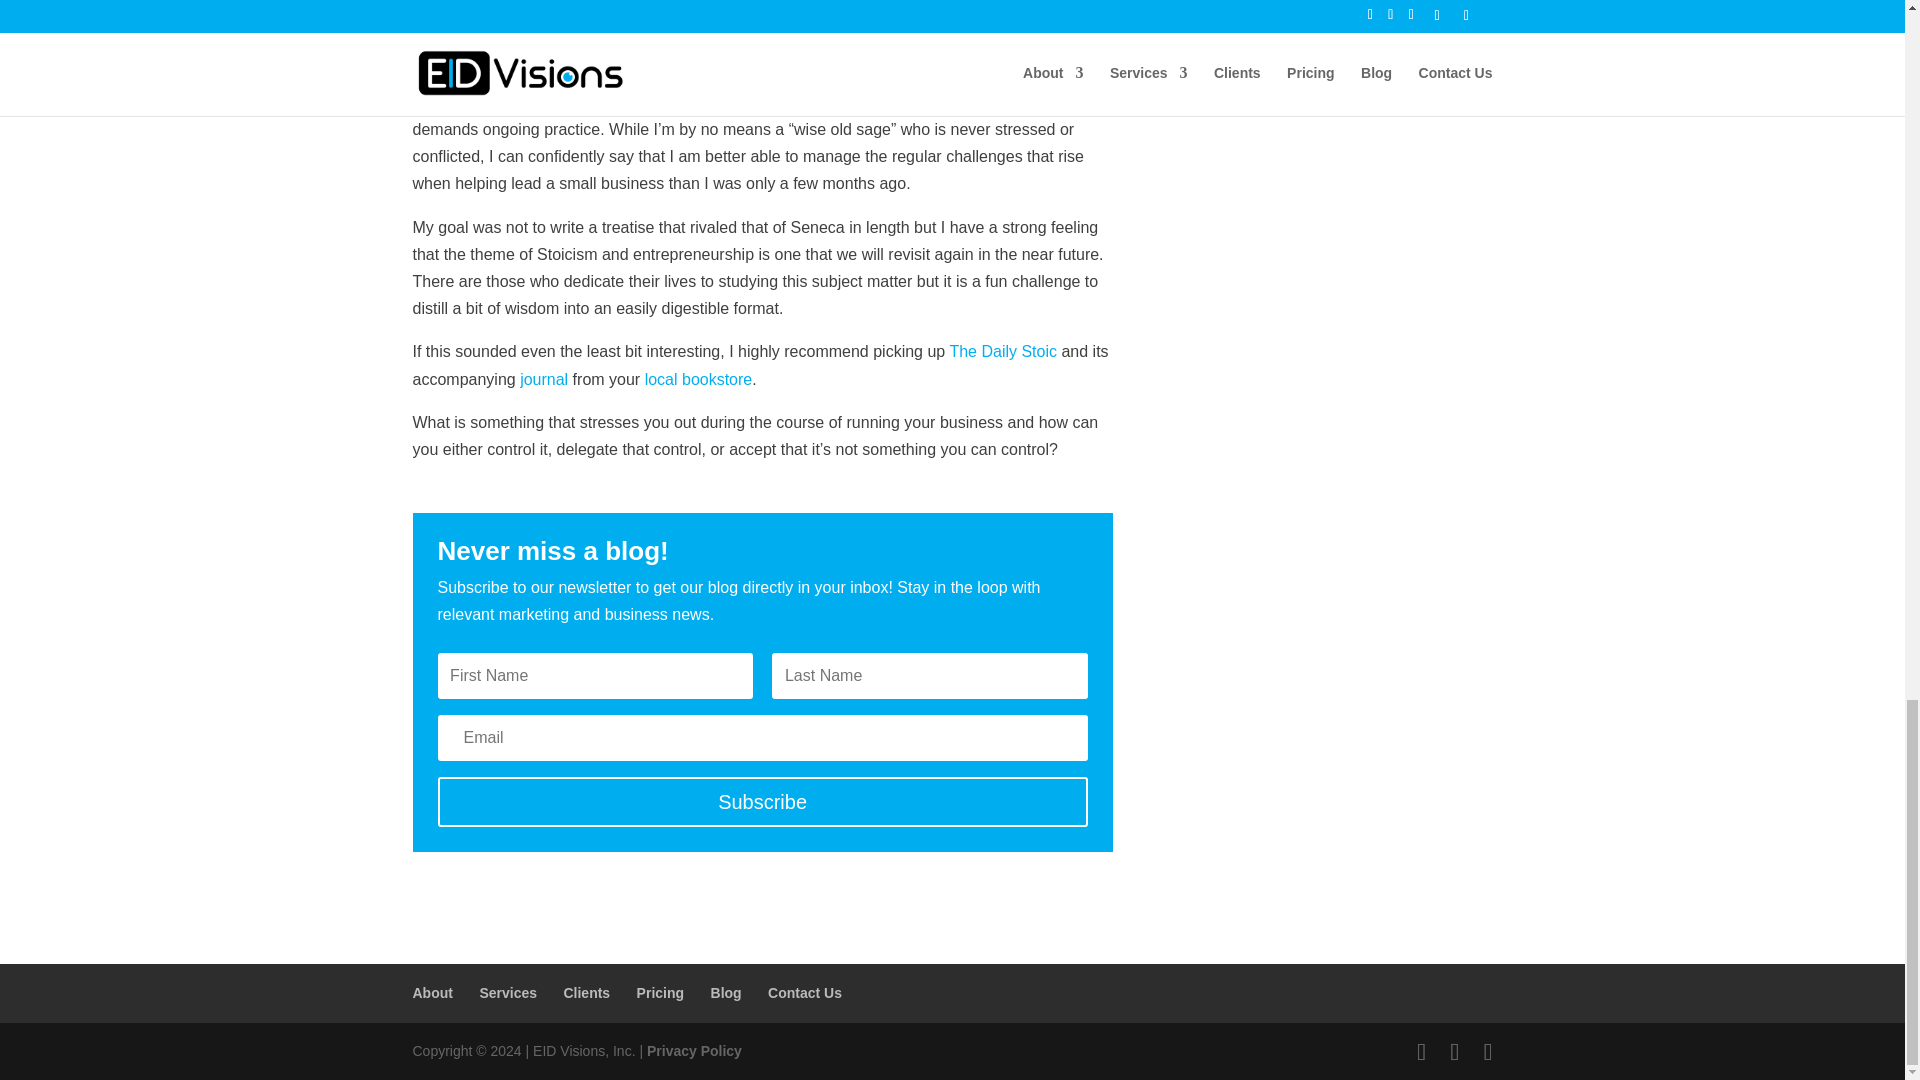 The width and height of the screenshot is (1920, 1080). Describe the element at coordinates (762, 802) in the screenshot. I see `Subscribe` at that location.